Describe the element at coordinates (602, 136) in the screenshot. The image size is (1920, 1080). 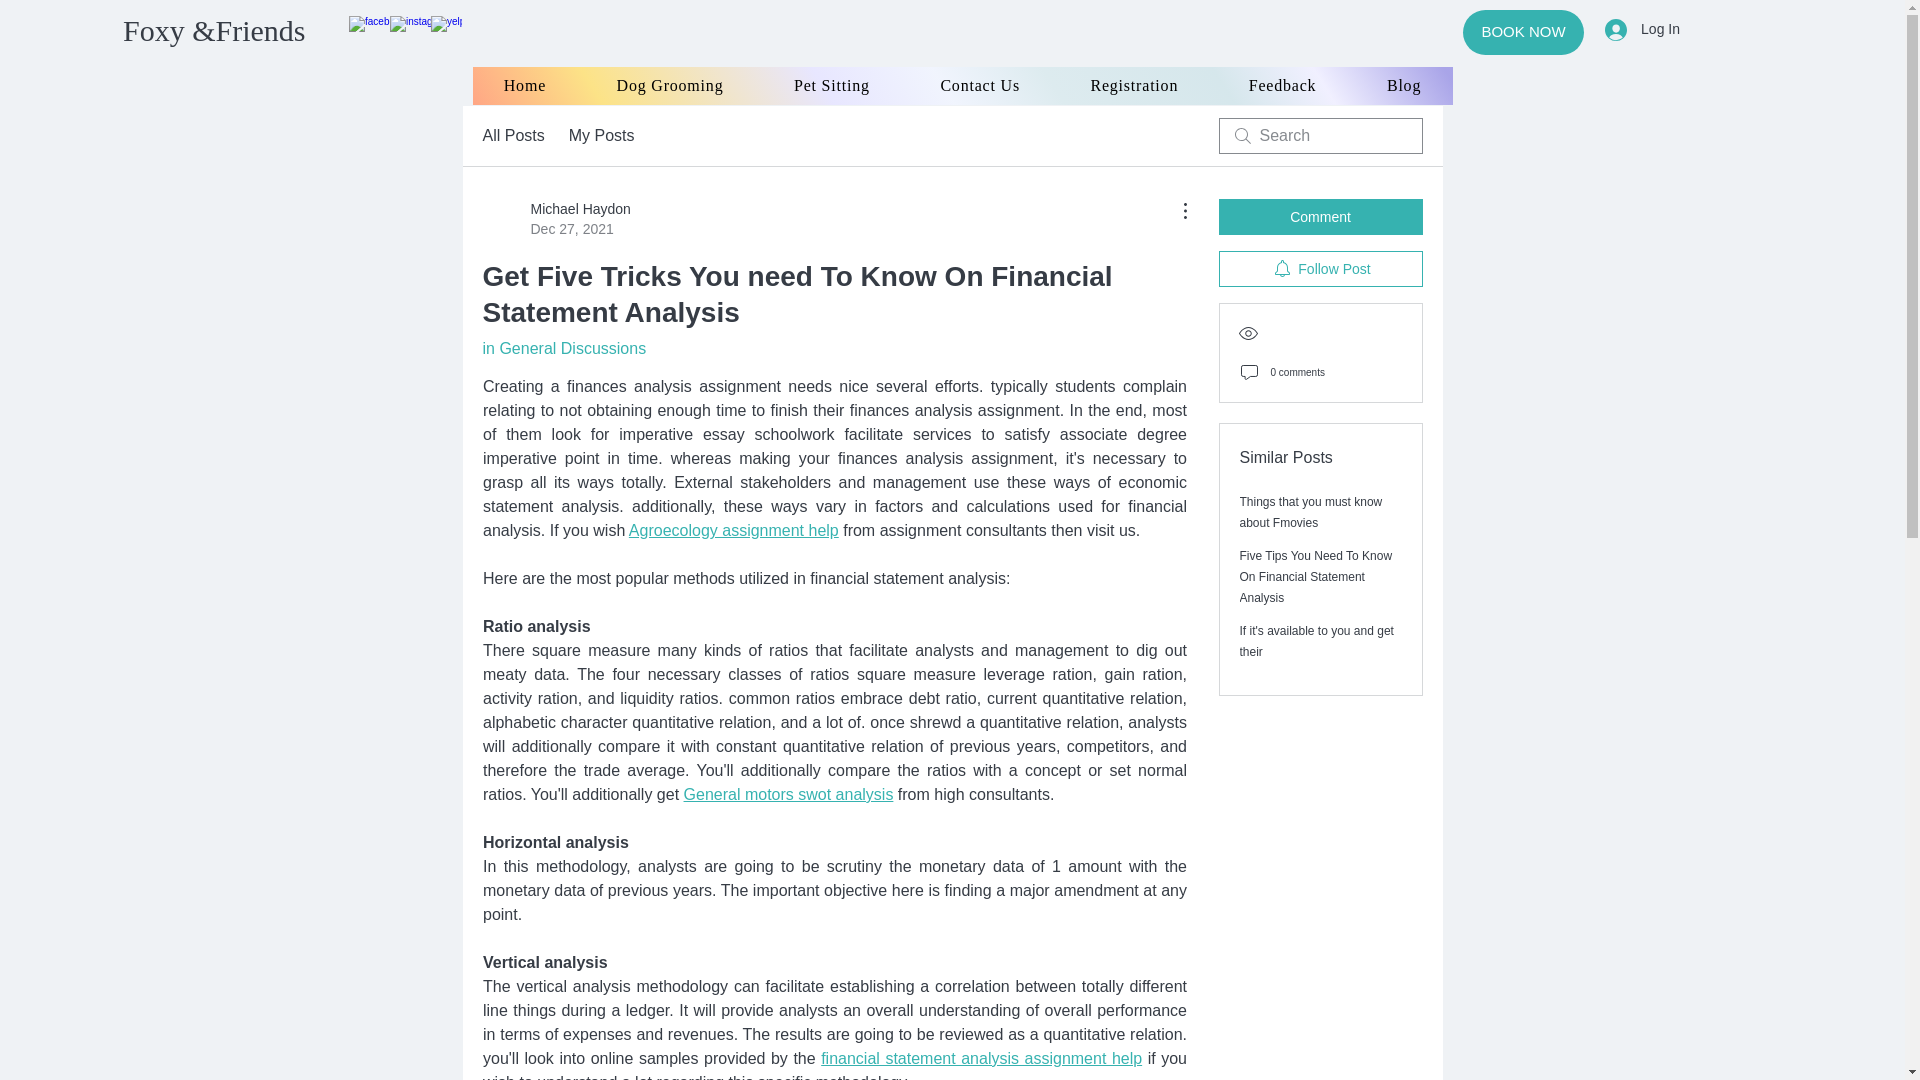
I see `My Posts` at that location.